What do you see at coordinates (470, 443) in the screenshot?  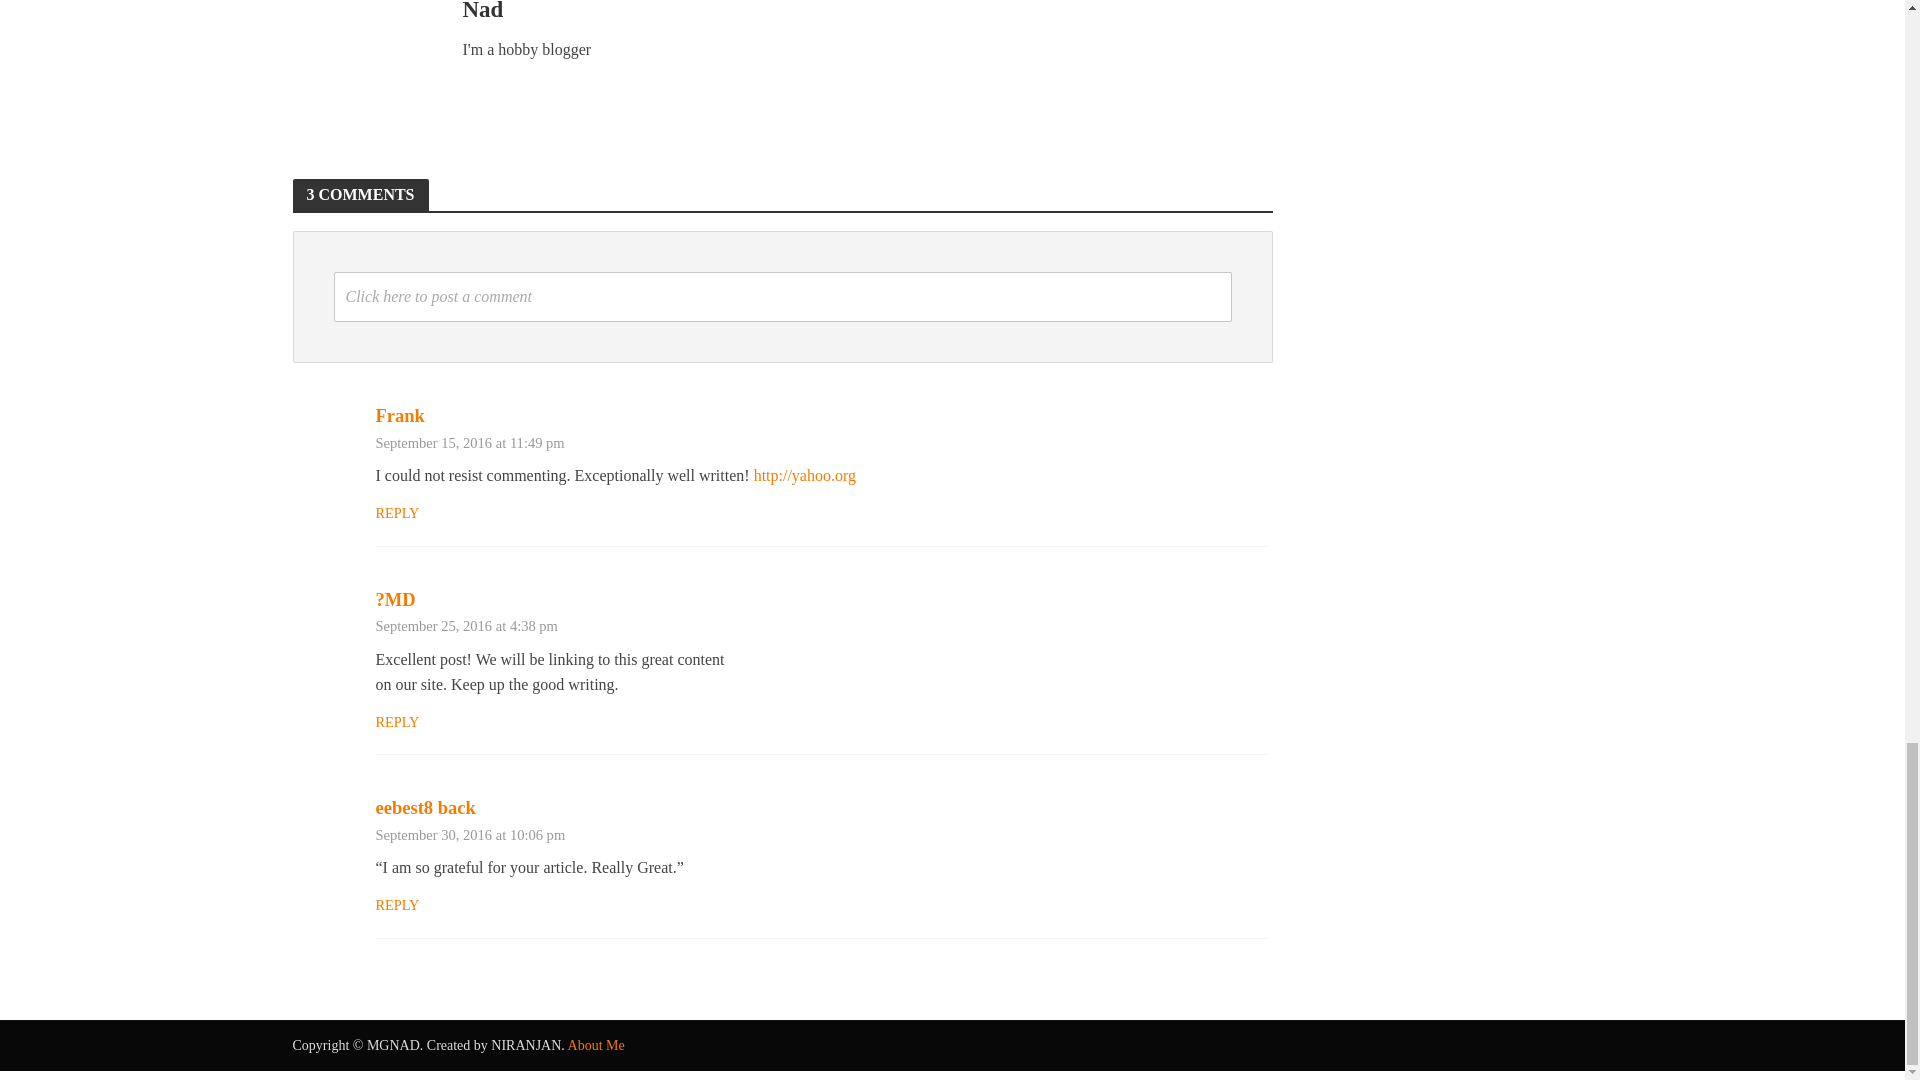 I see `September 15, 2016 at 11:49 pm` at bounding box center [470, 443].